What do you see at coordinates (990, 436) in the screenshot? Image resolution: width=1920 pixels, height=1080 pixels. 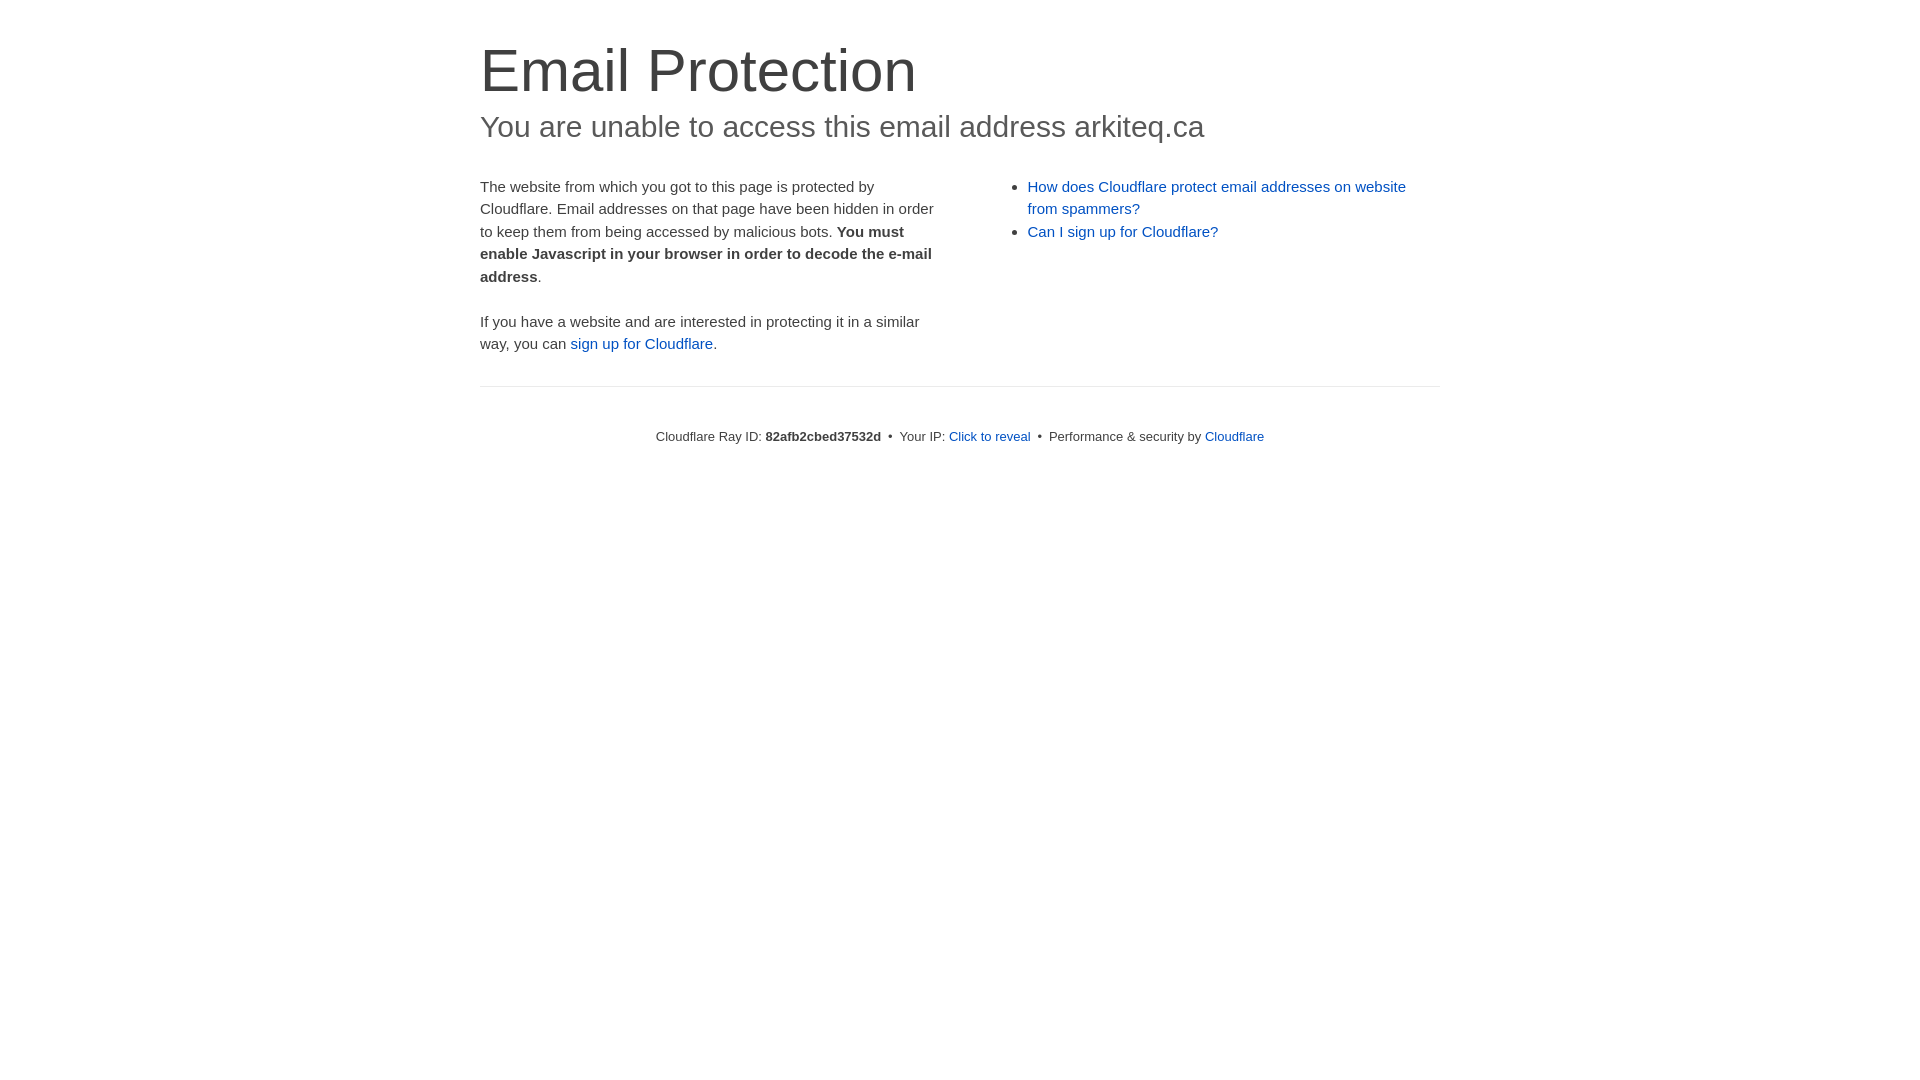 I see `Click to reveal` at bounding box center [990, 436].